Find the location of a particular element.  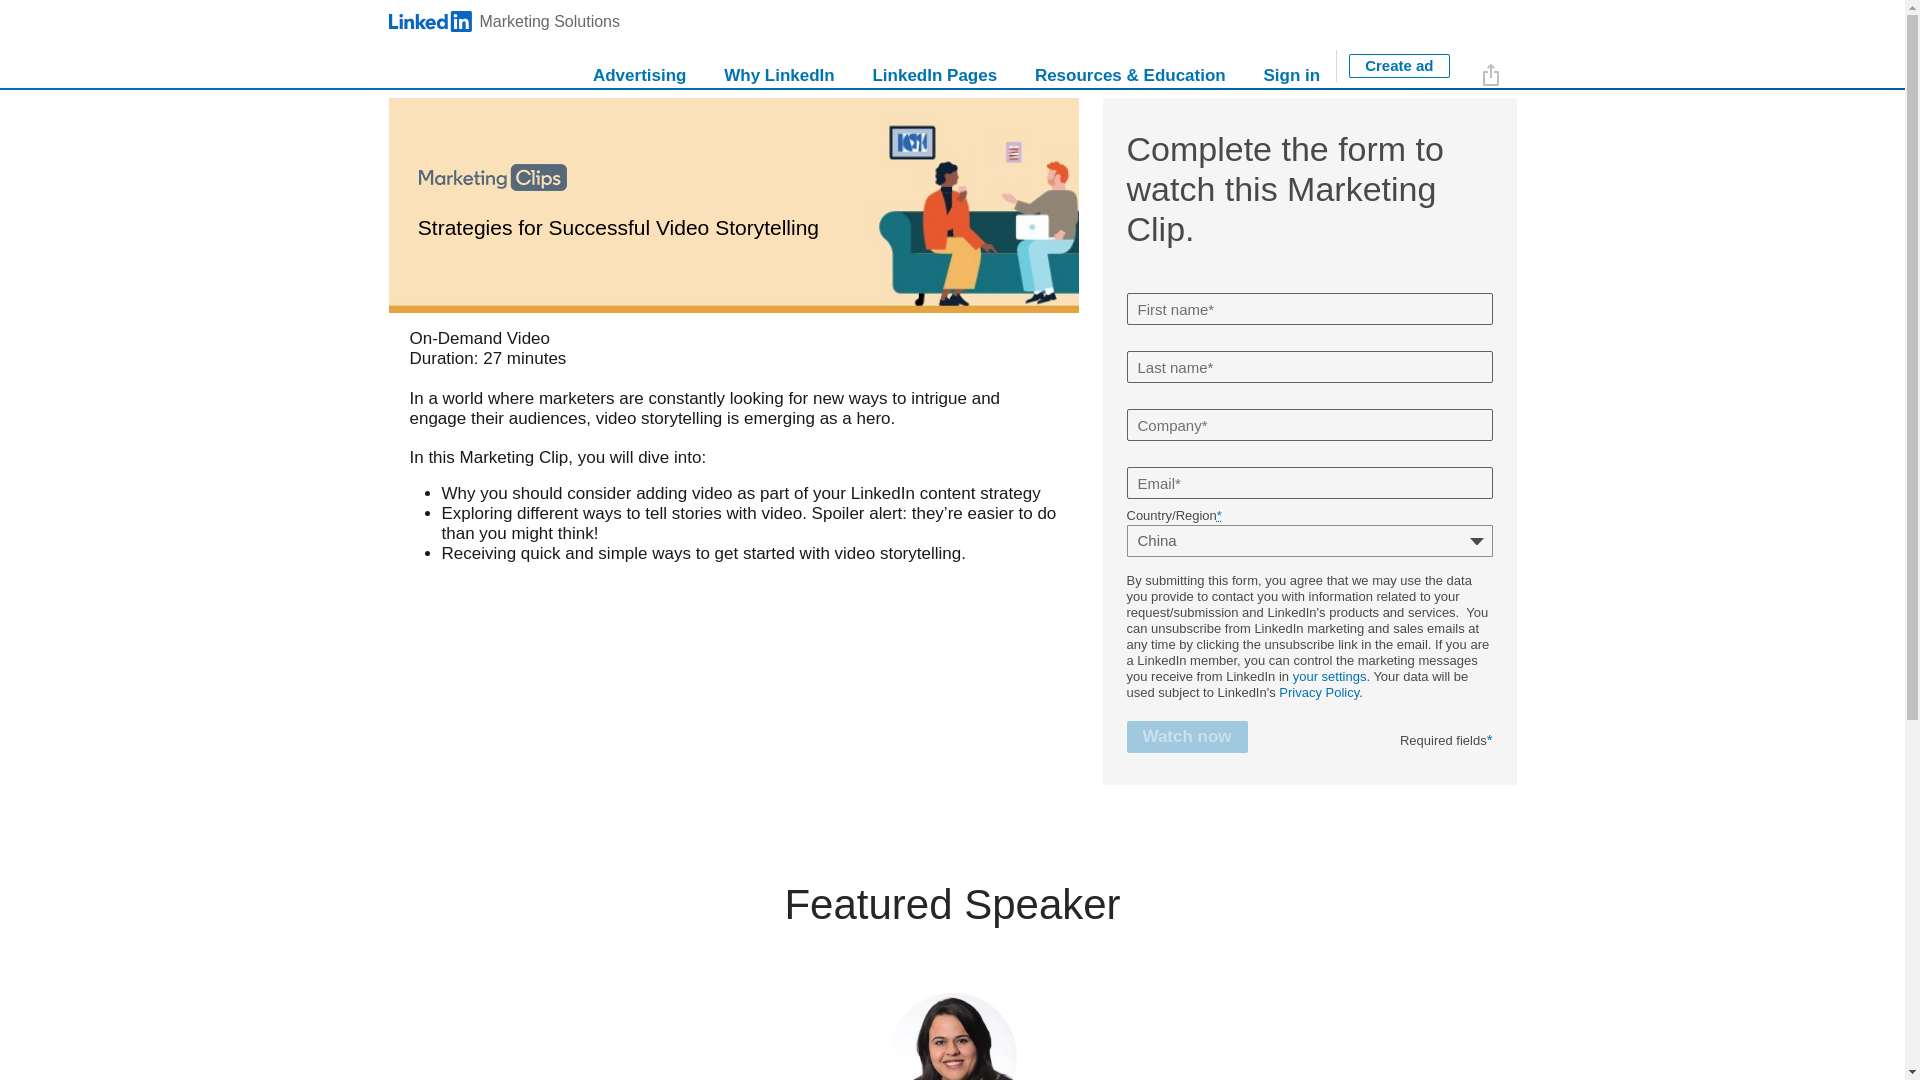

Sign in to Campaign Manager is located at coordinates (554, 44).